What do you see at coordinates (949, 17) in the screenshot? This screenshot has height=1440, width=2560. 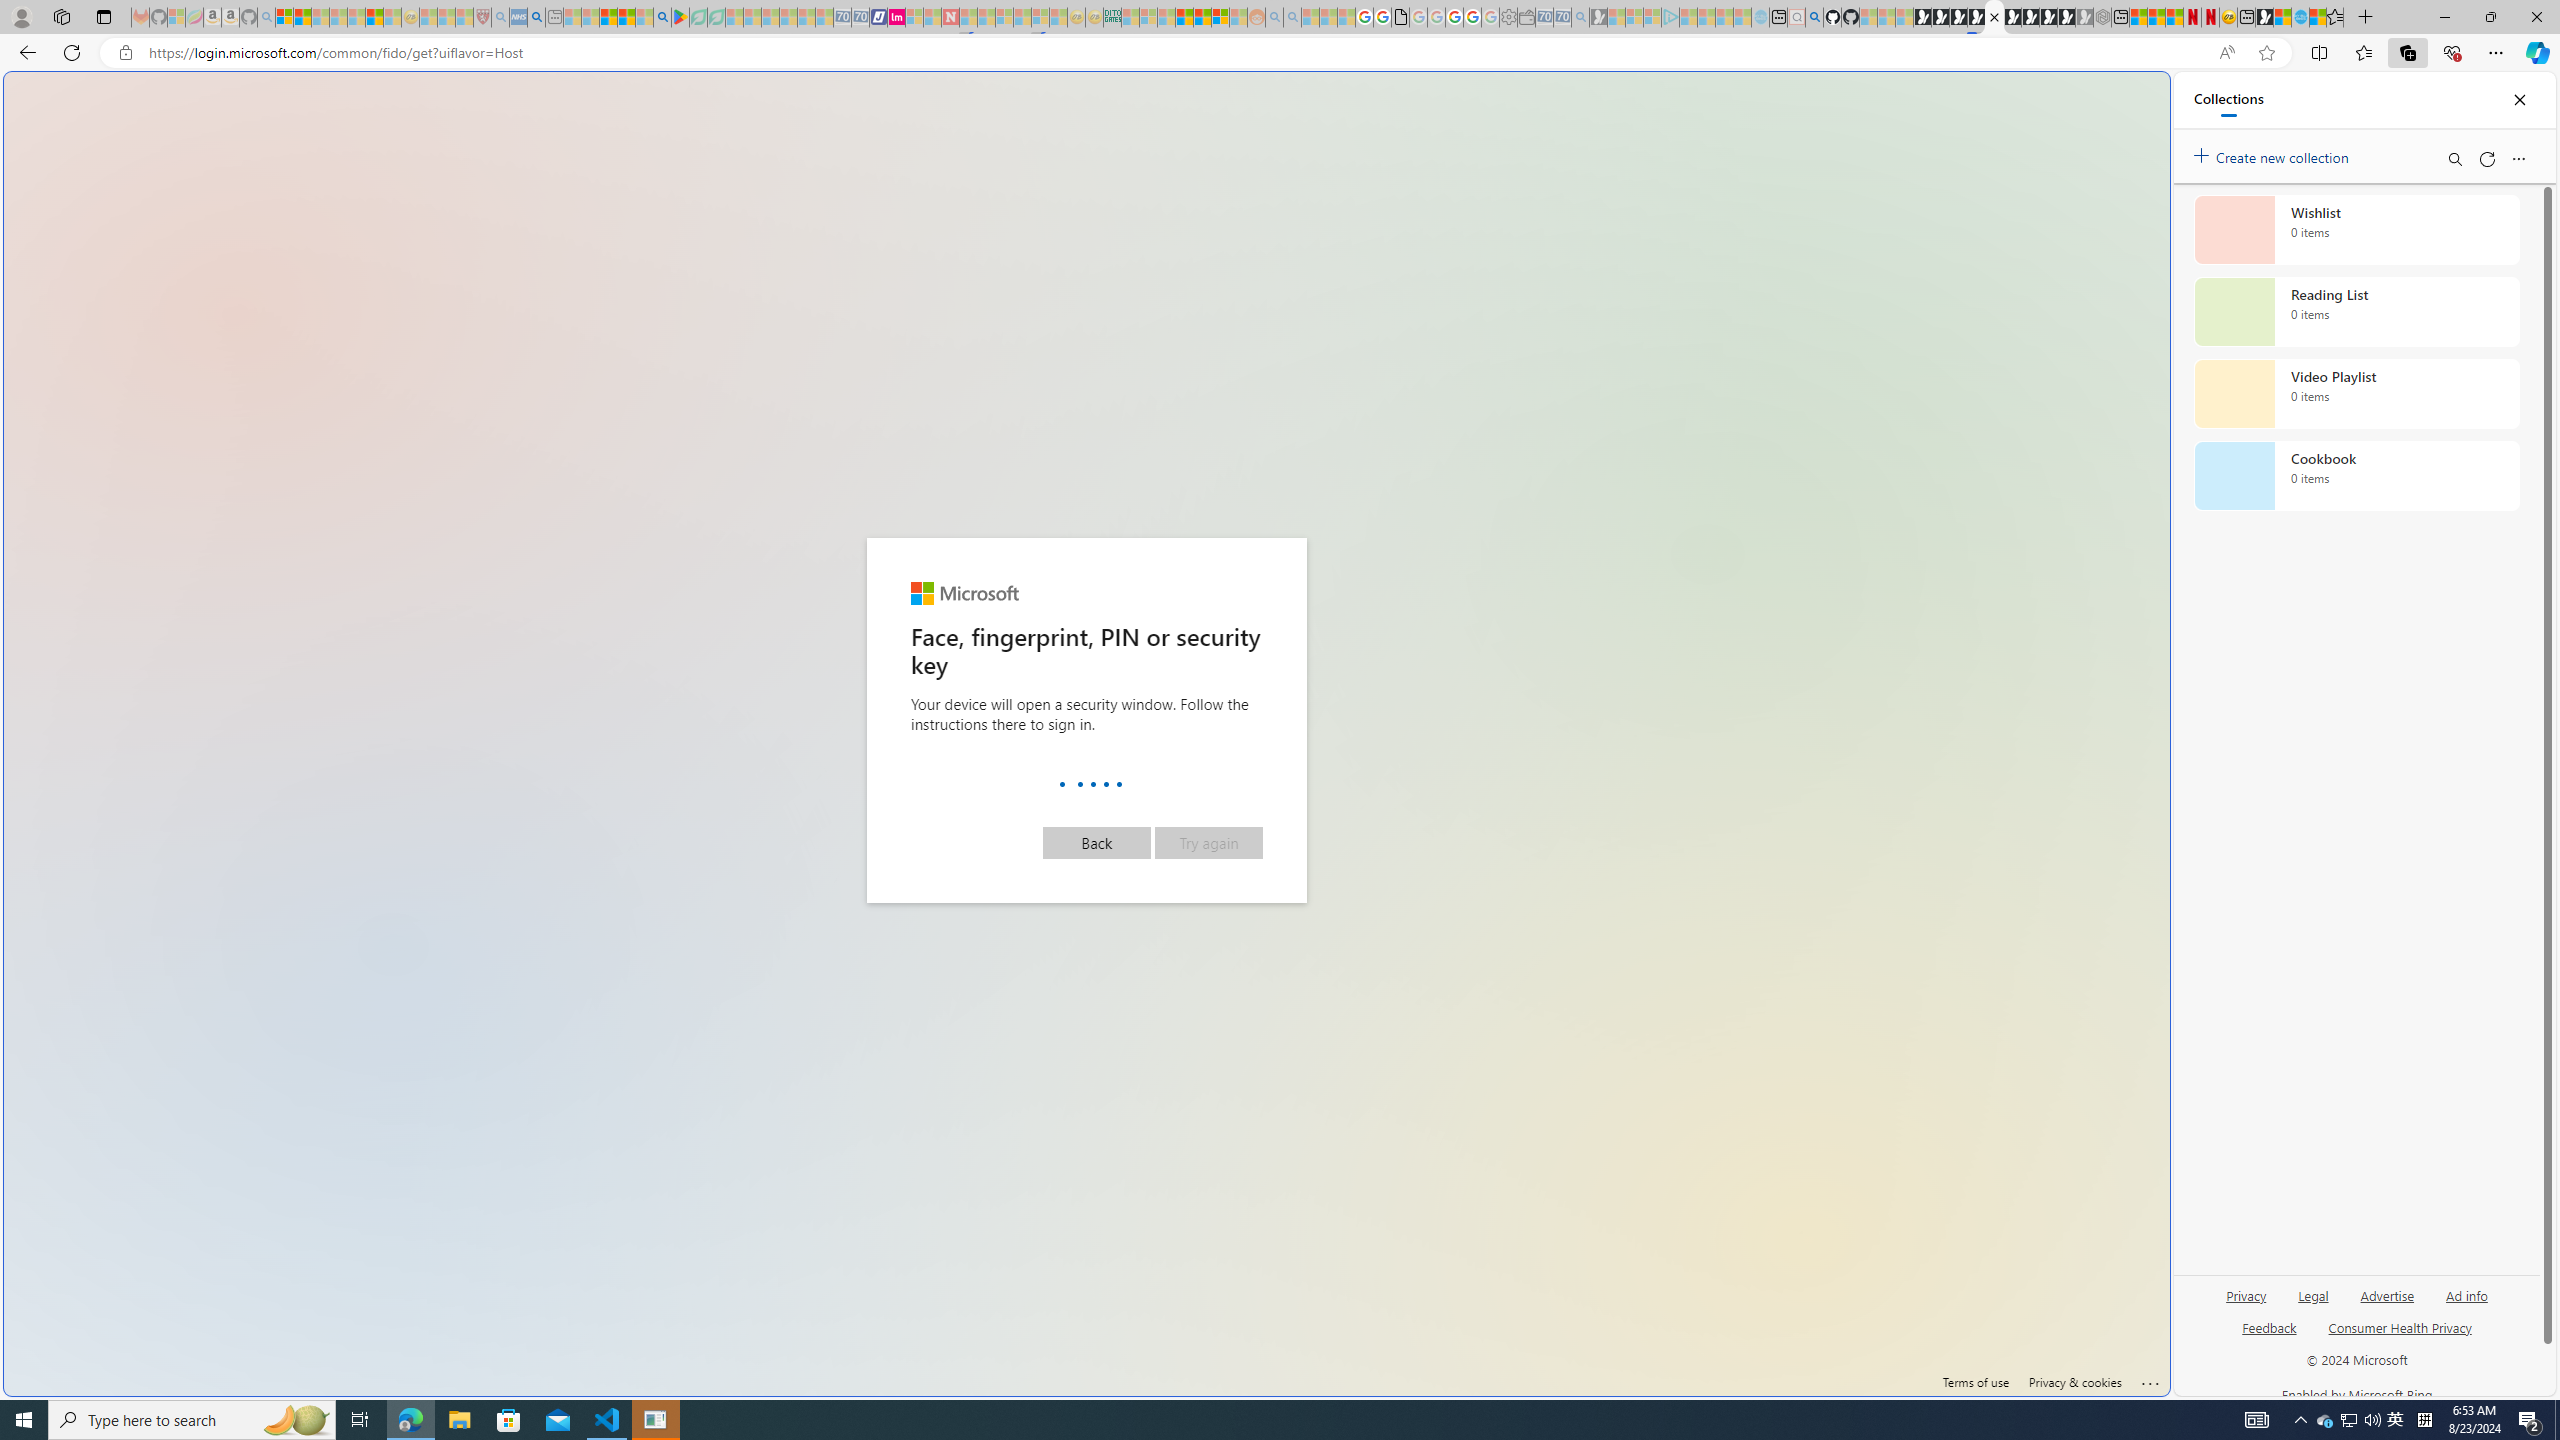 I see `Latest Politics News & Archive | Newsweek.com - Sleeping` at bounding box center [949, 17].